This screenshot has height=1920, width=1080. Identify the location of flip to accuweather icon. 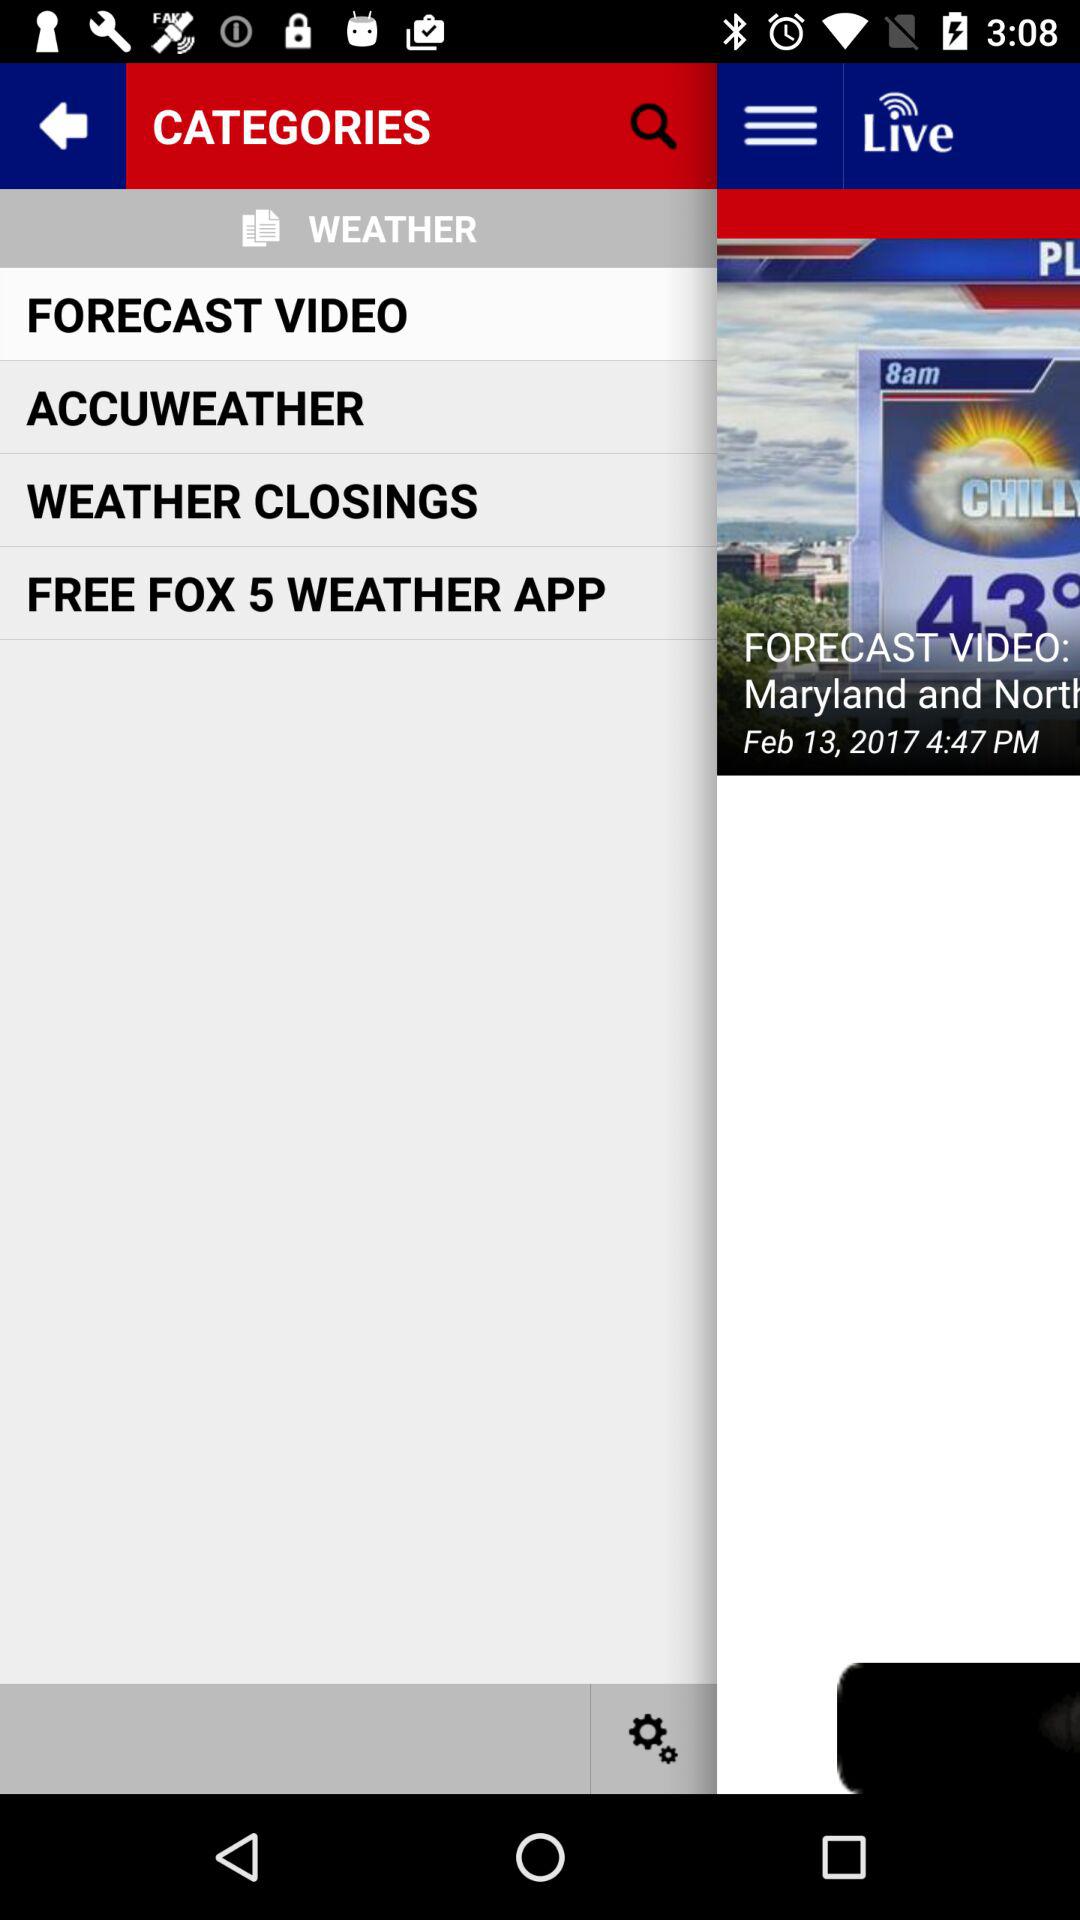
(195, 406).